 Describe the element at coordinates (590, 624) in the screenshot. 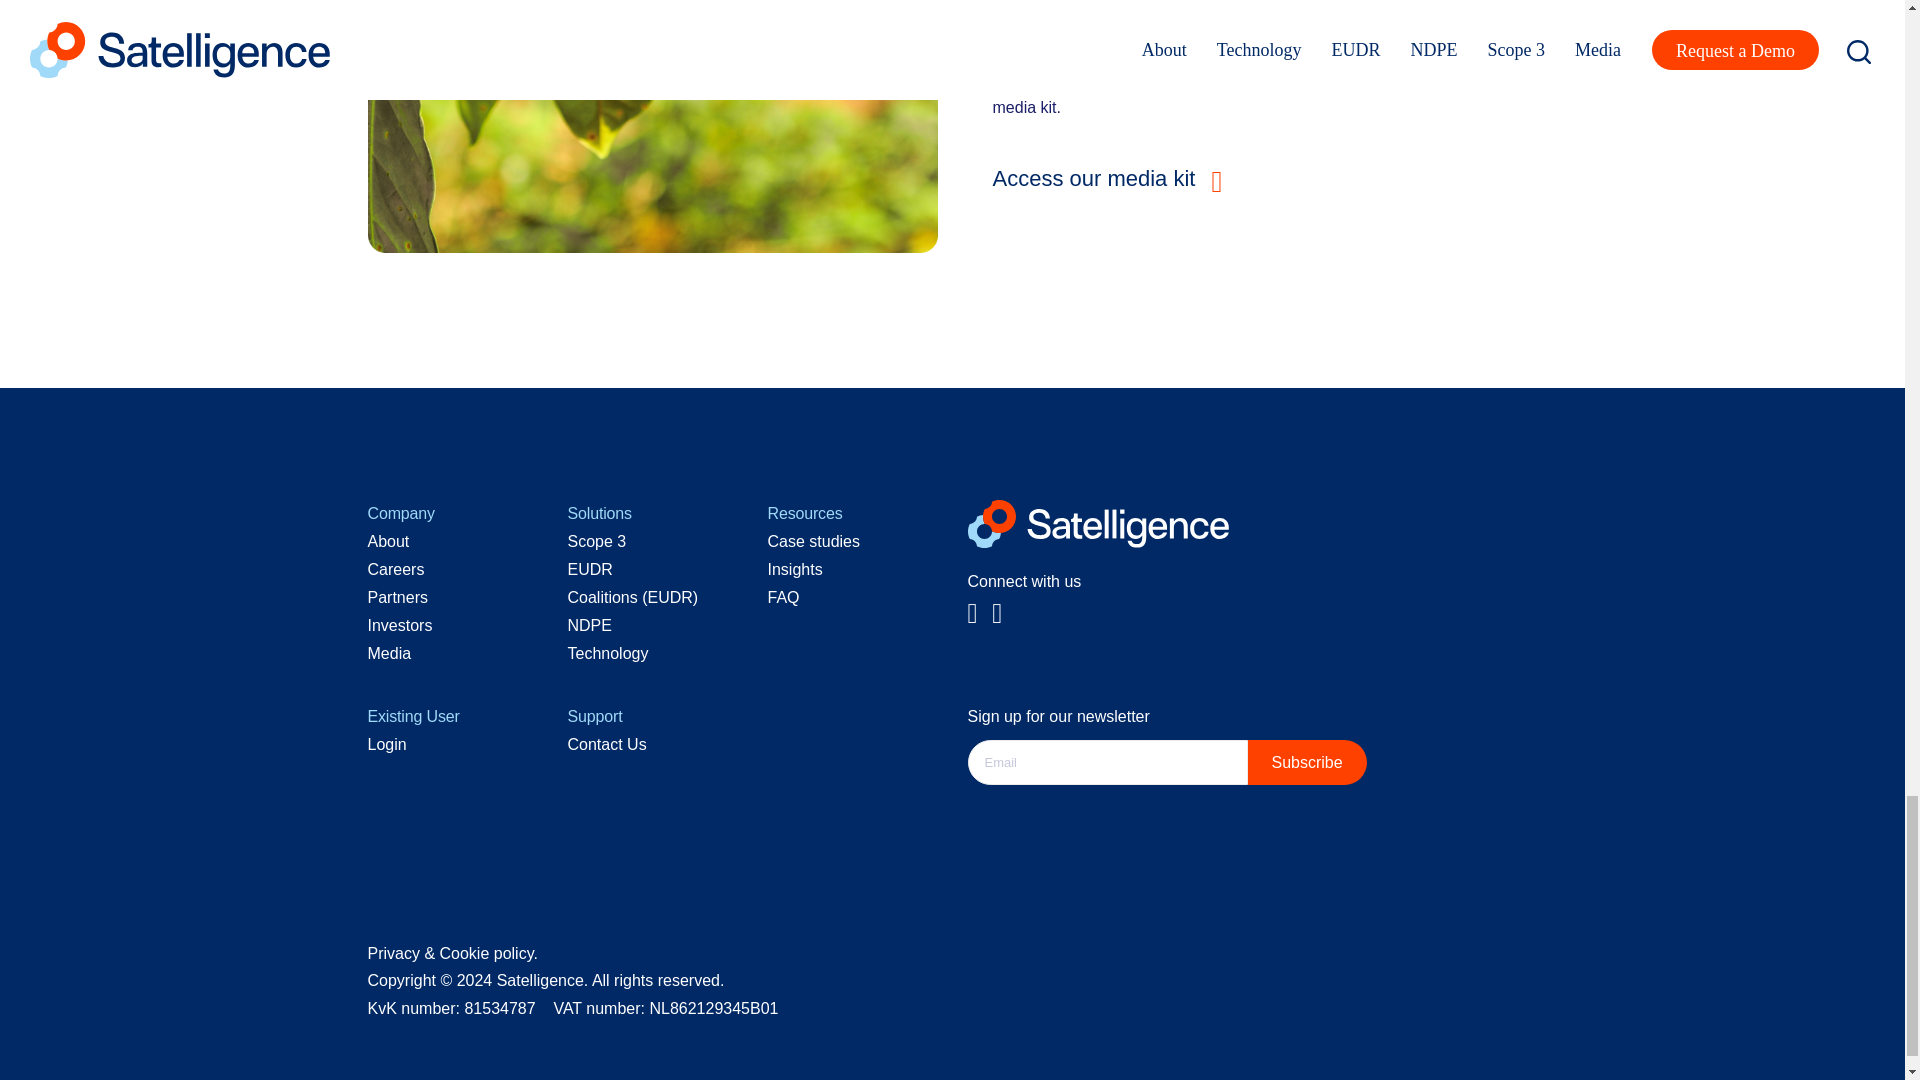

I see `NDPE` at that location.